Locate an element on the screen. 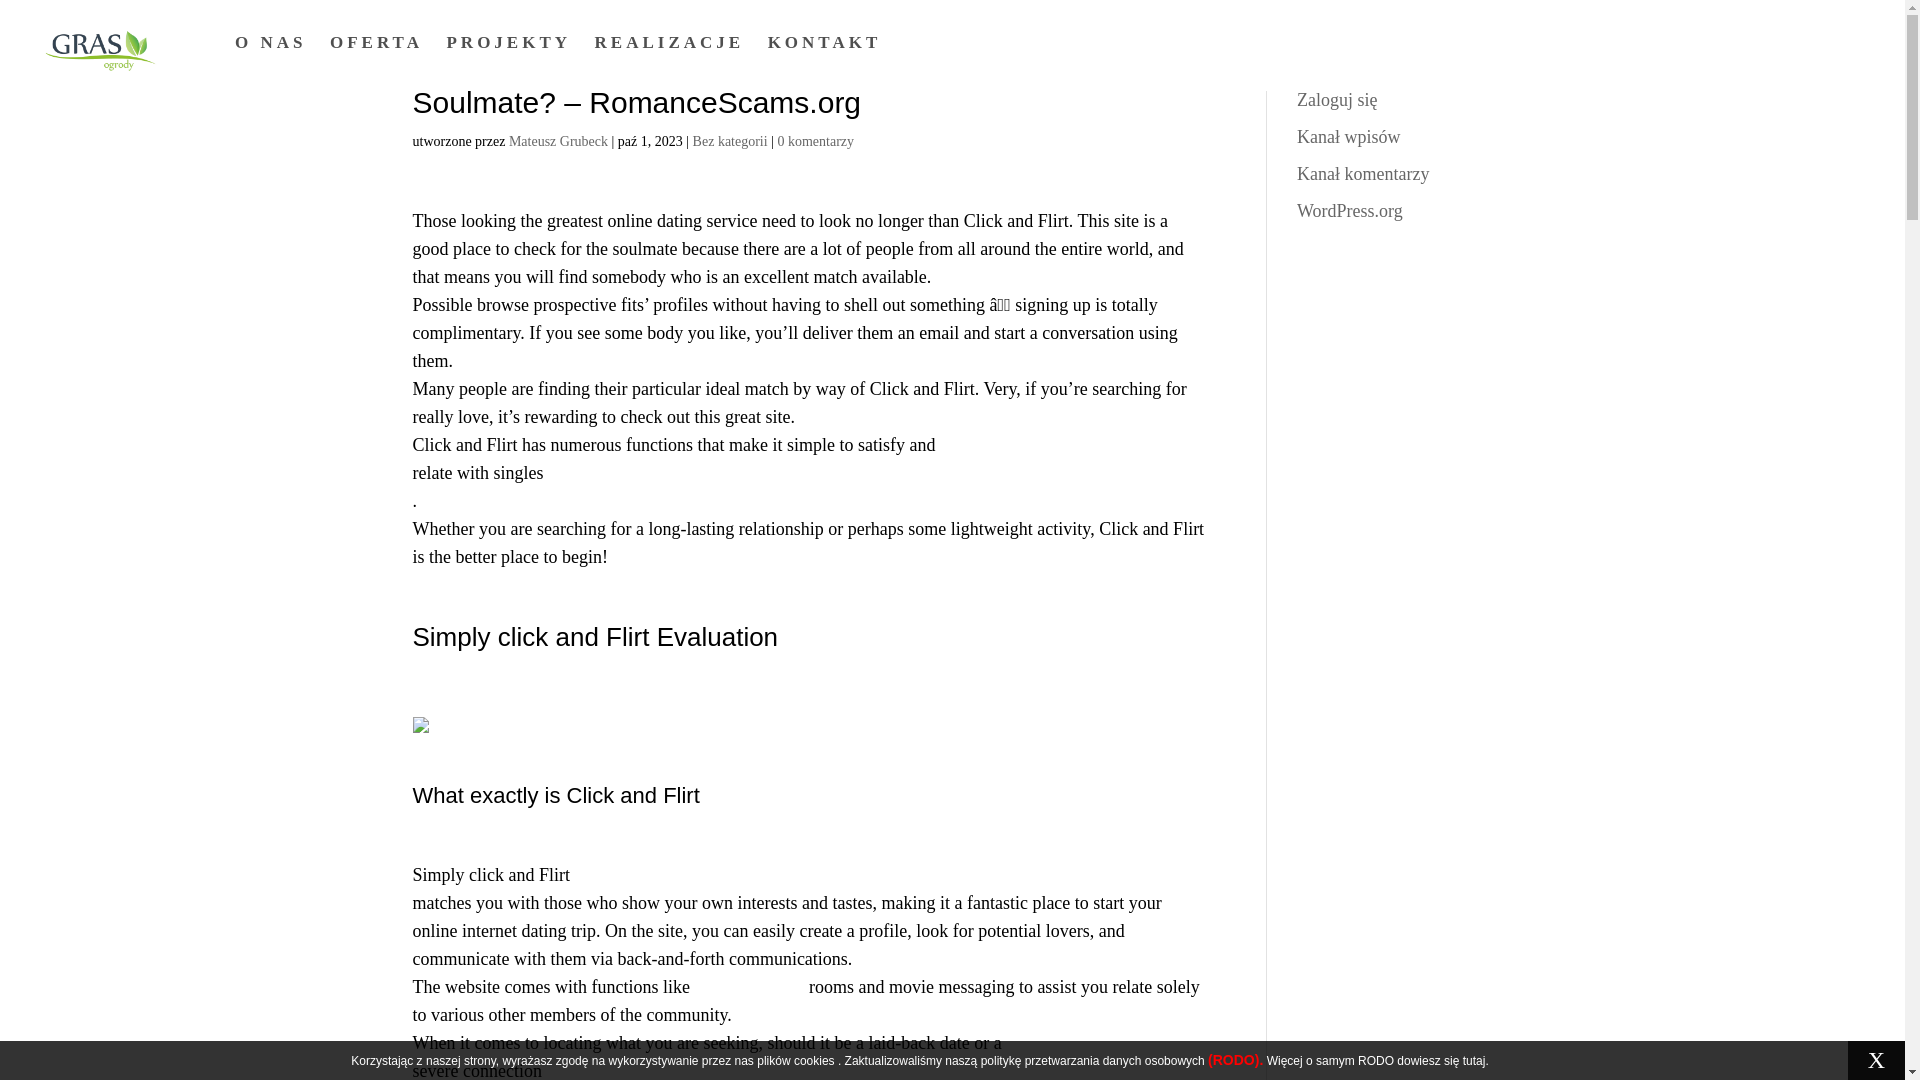  REALIZACJE is located at coordinates (670, 44).